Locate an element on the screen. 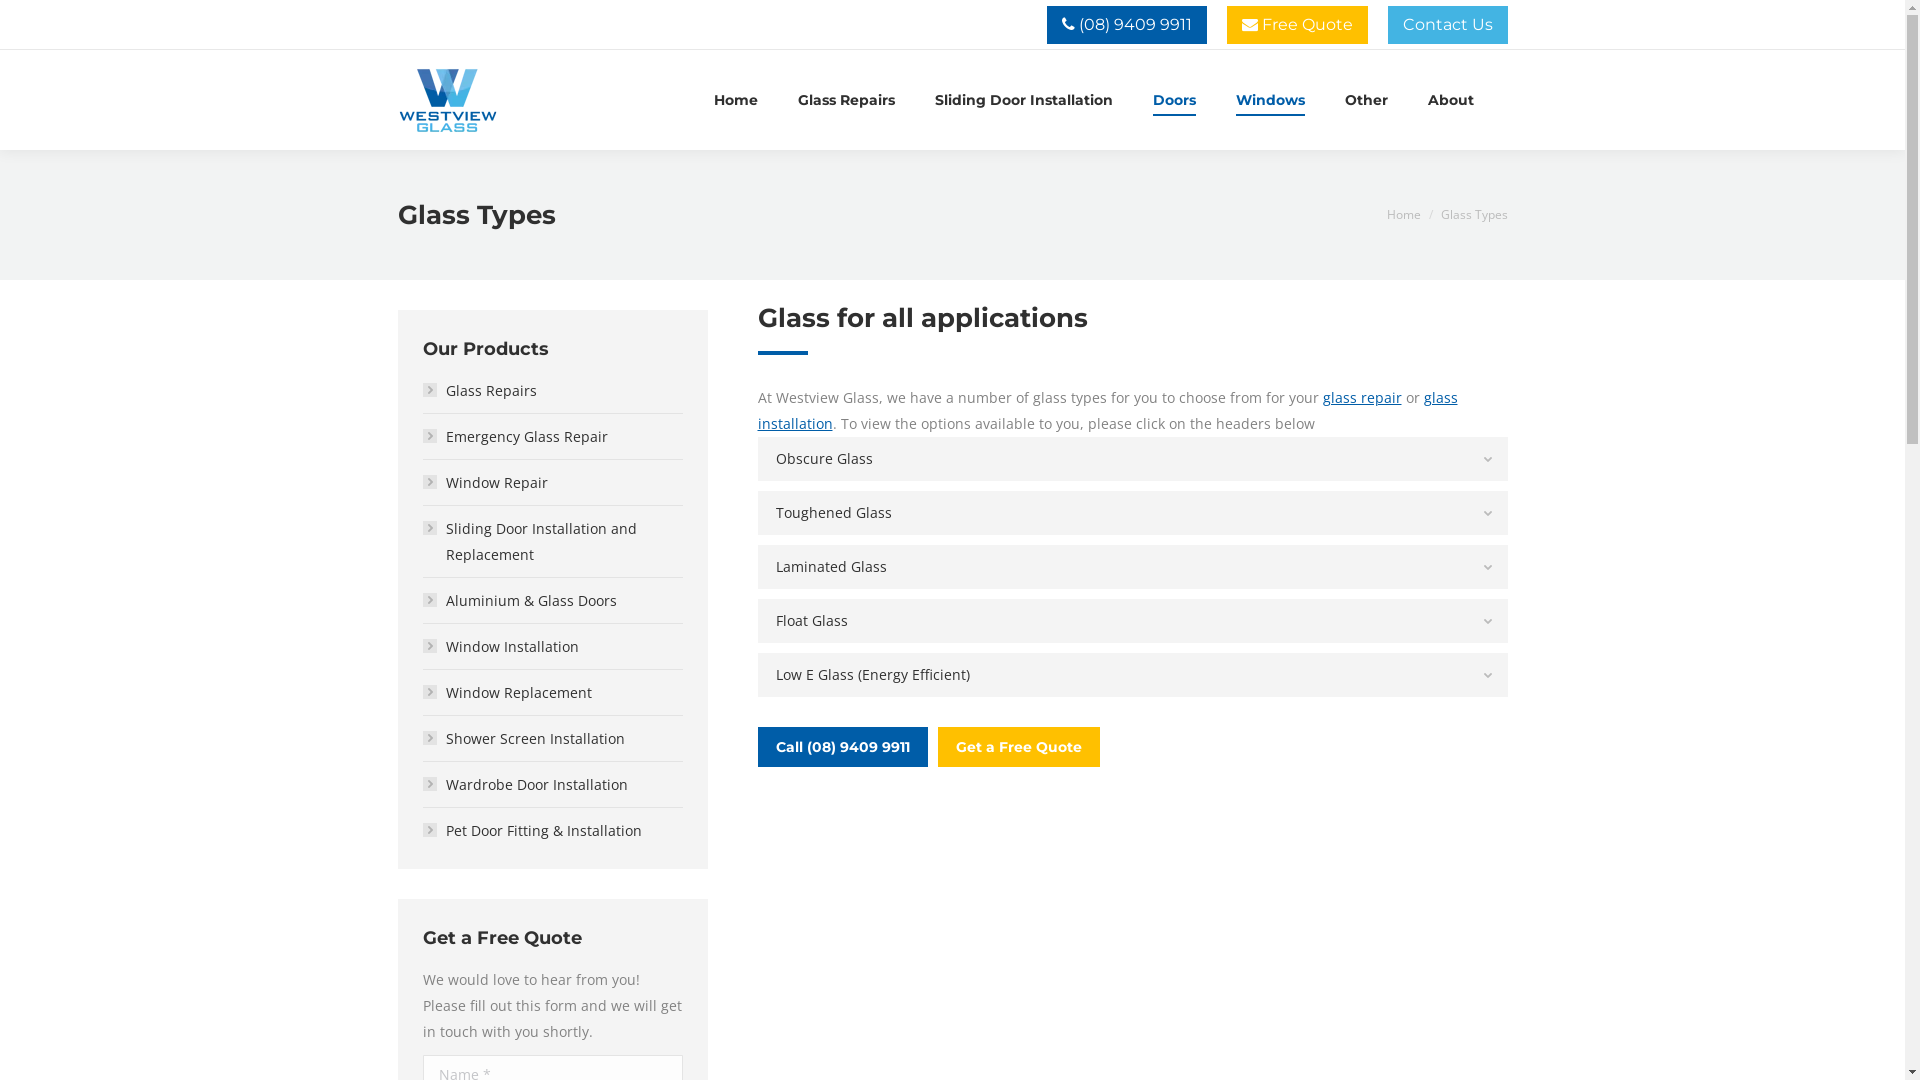  Sliding Door Installation is located at coordinates (1023, 100).